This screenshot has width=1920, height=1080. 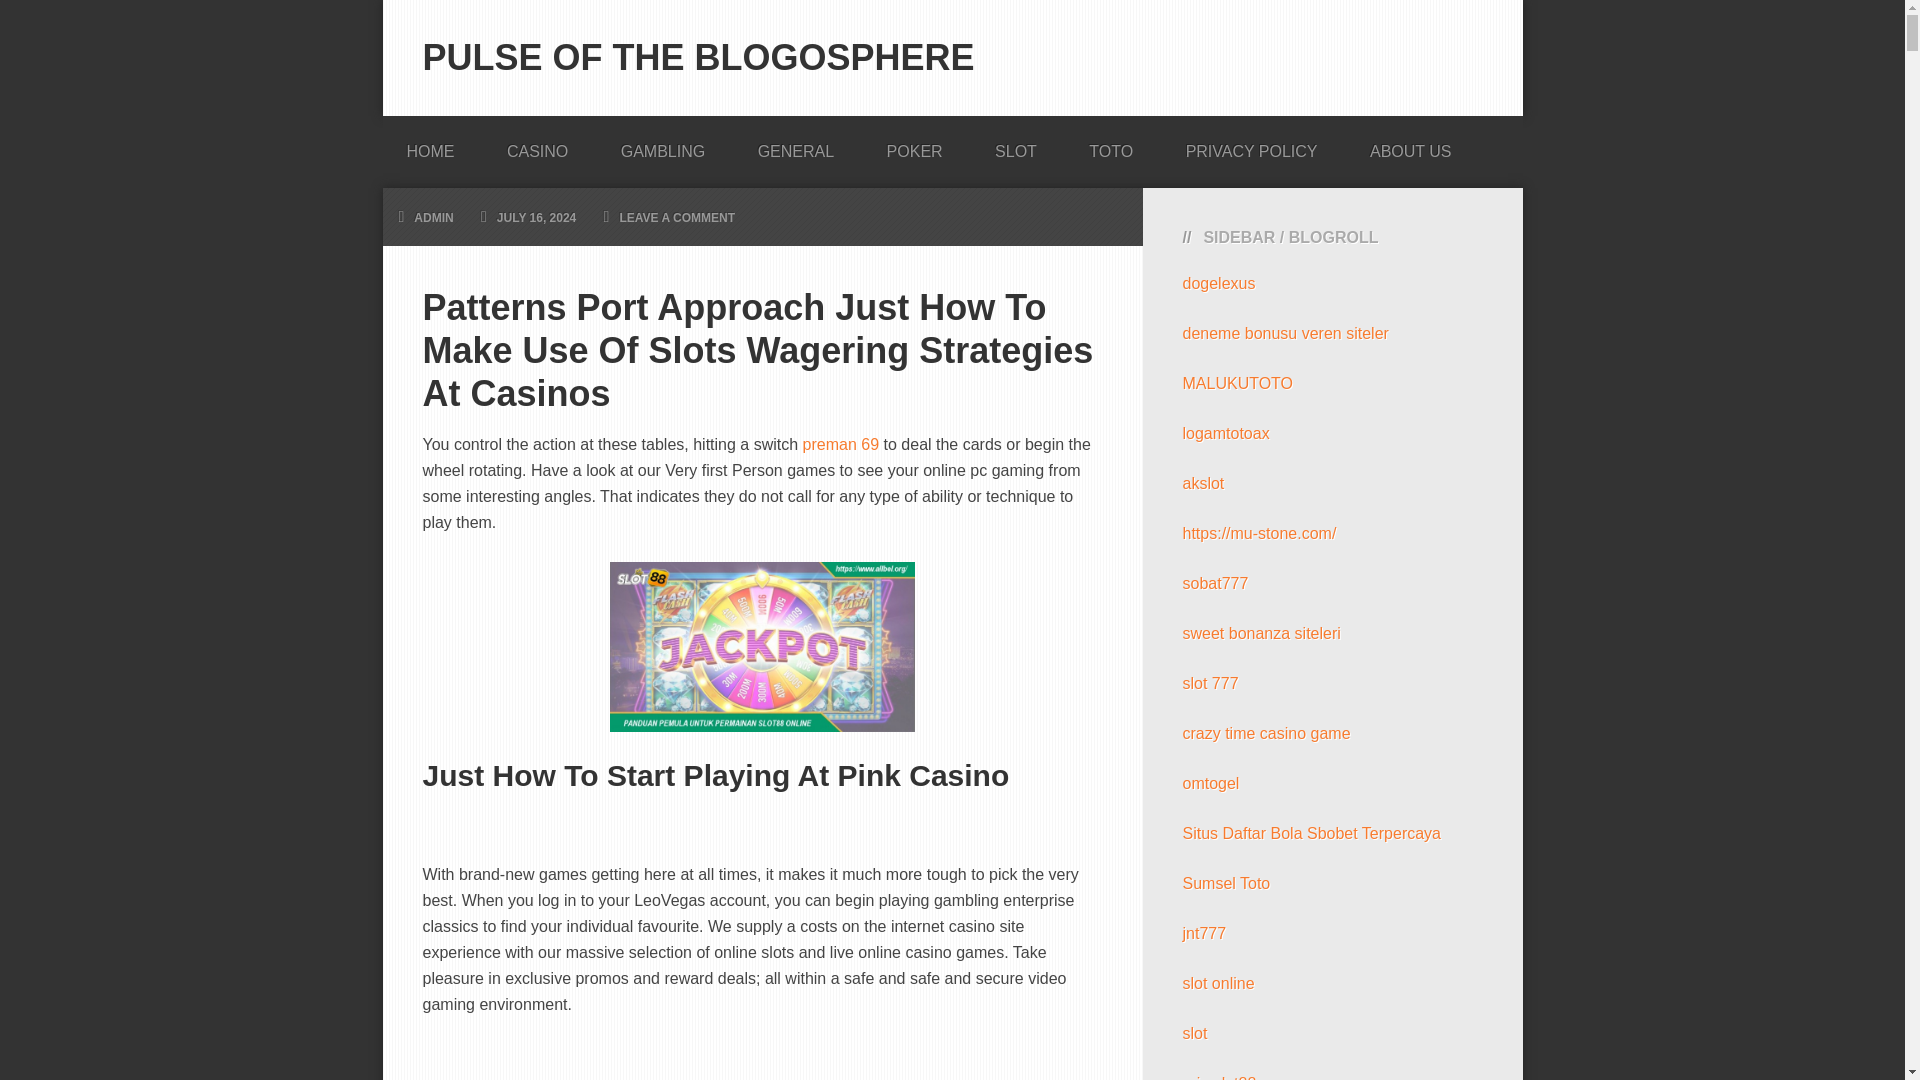 What do you see at coordinates (1111, 145) in the screenshot?
I see `TOTO` at bounding box center [1111, 145].